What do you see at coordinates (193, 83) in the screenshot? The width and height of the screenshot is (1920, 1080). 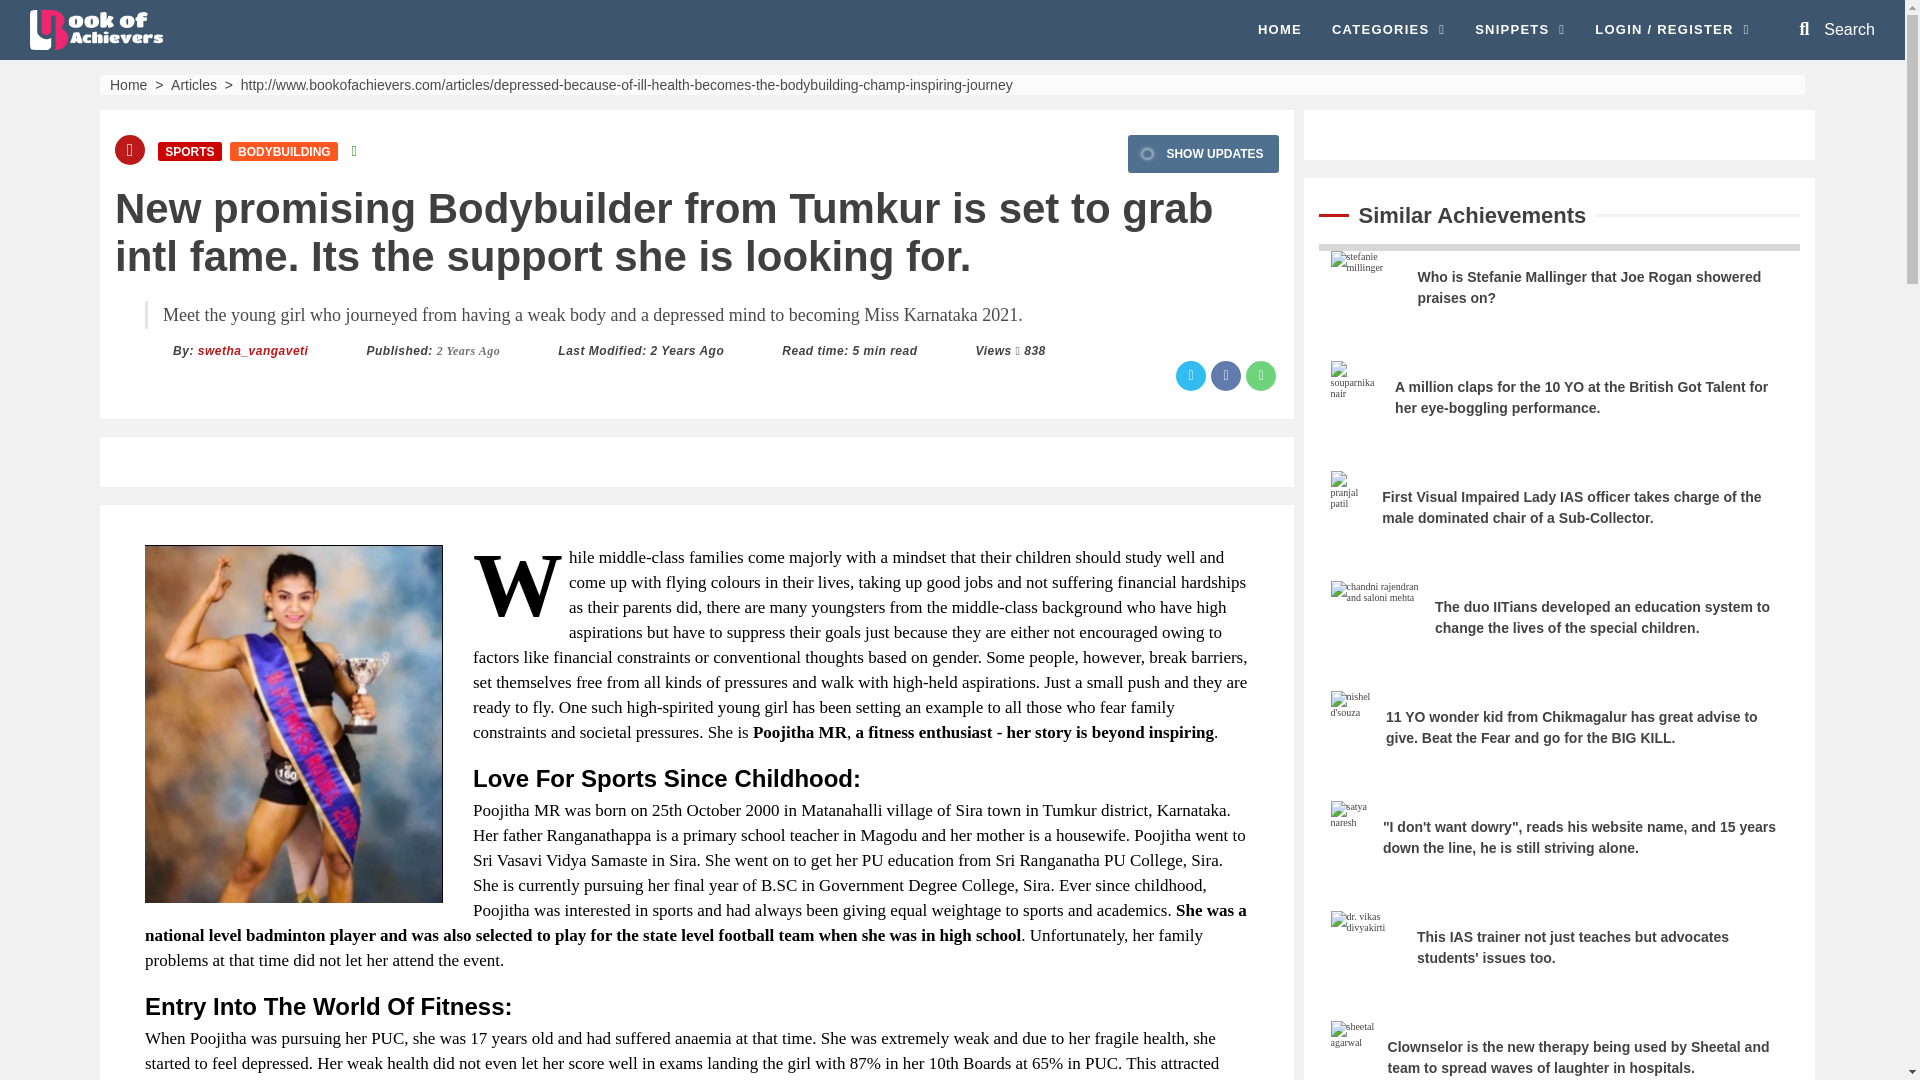 I see `Articles` at bounding box center [193, 83].